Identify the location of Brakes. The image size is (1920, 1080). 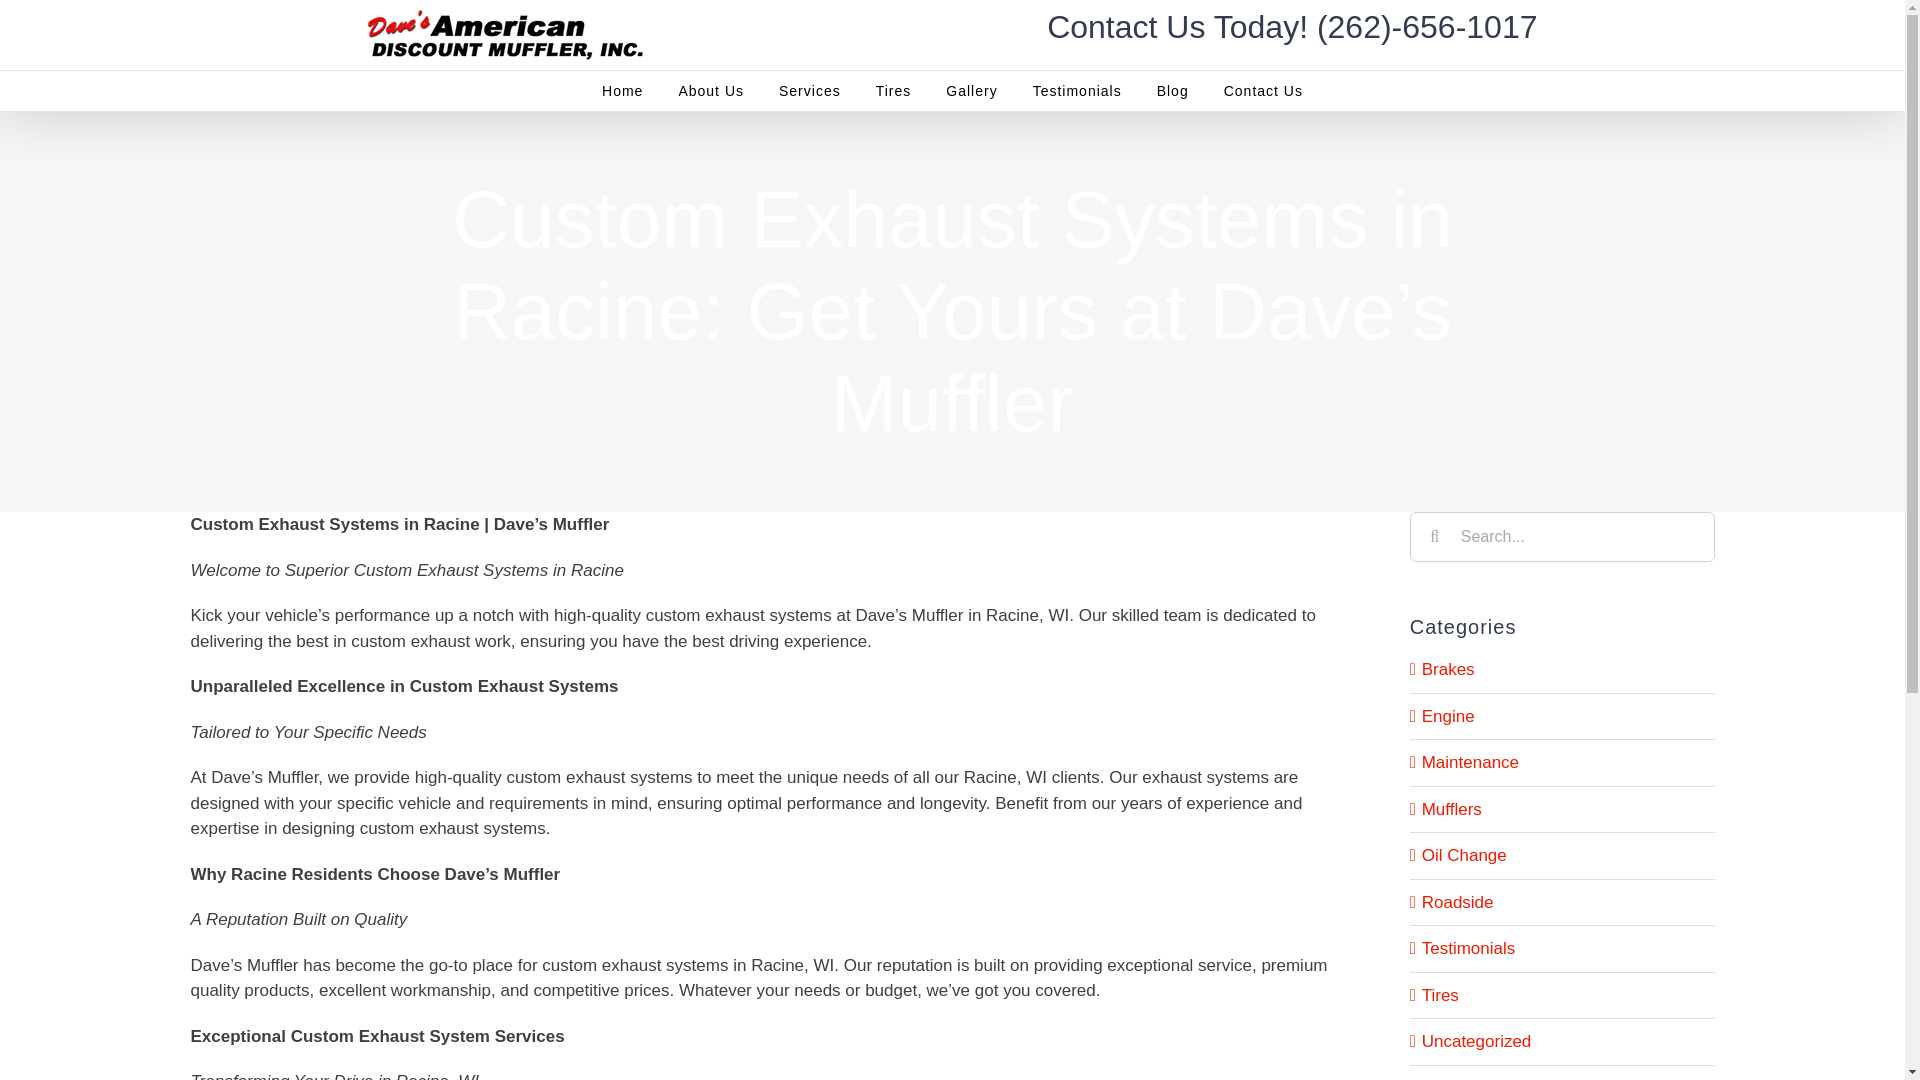
(1563, 669).